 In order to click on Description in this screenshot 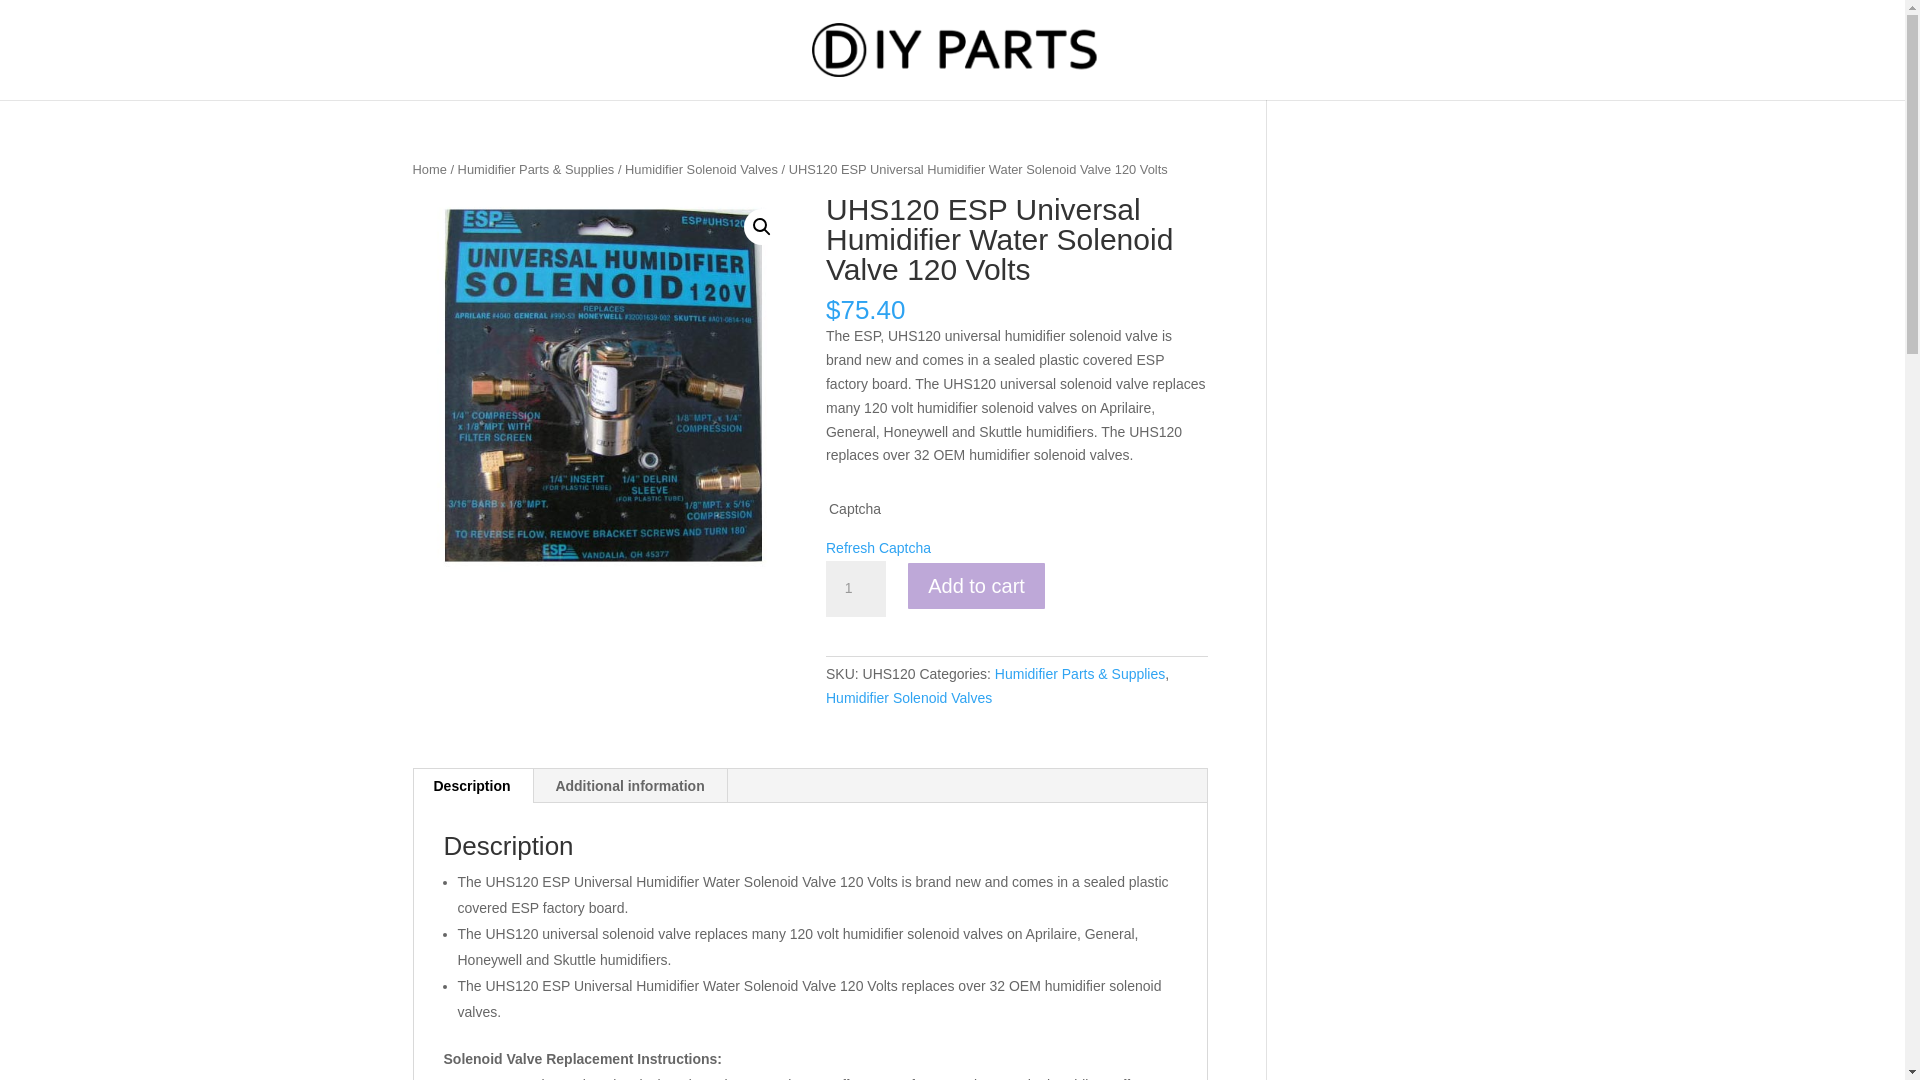, I will do `click(472, 786)`.